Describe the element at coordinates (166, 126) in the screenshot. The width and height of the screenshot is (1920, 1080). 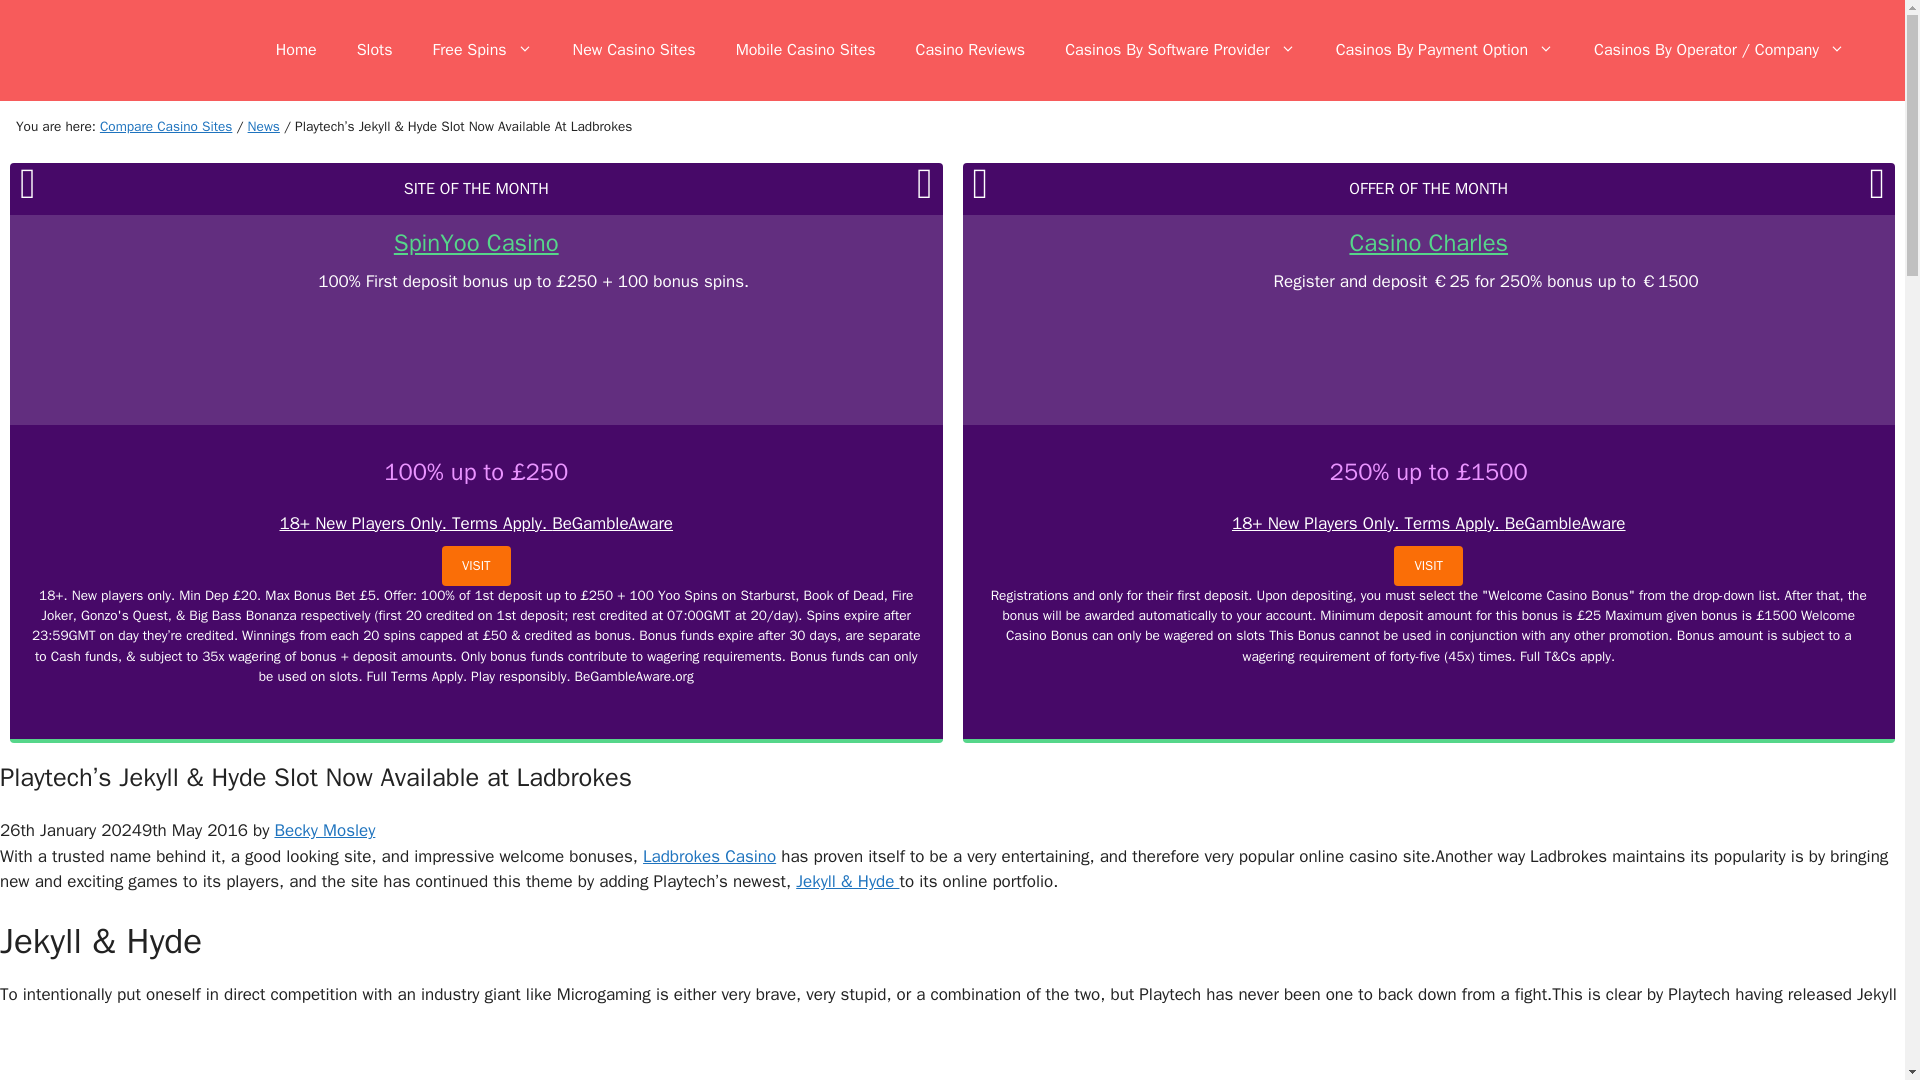
I see `Compare Casino Sites` at that location.